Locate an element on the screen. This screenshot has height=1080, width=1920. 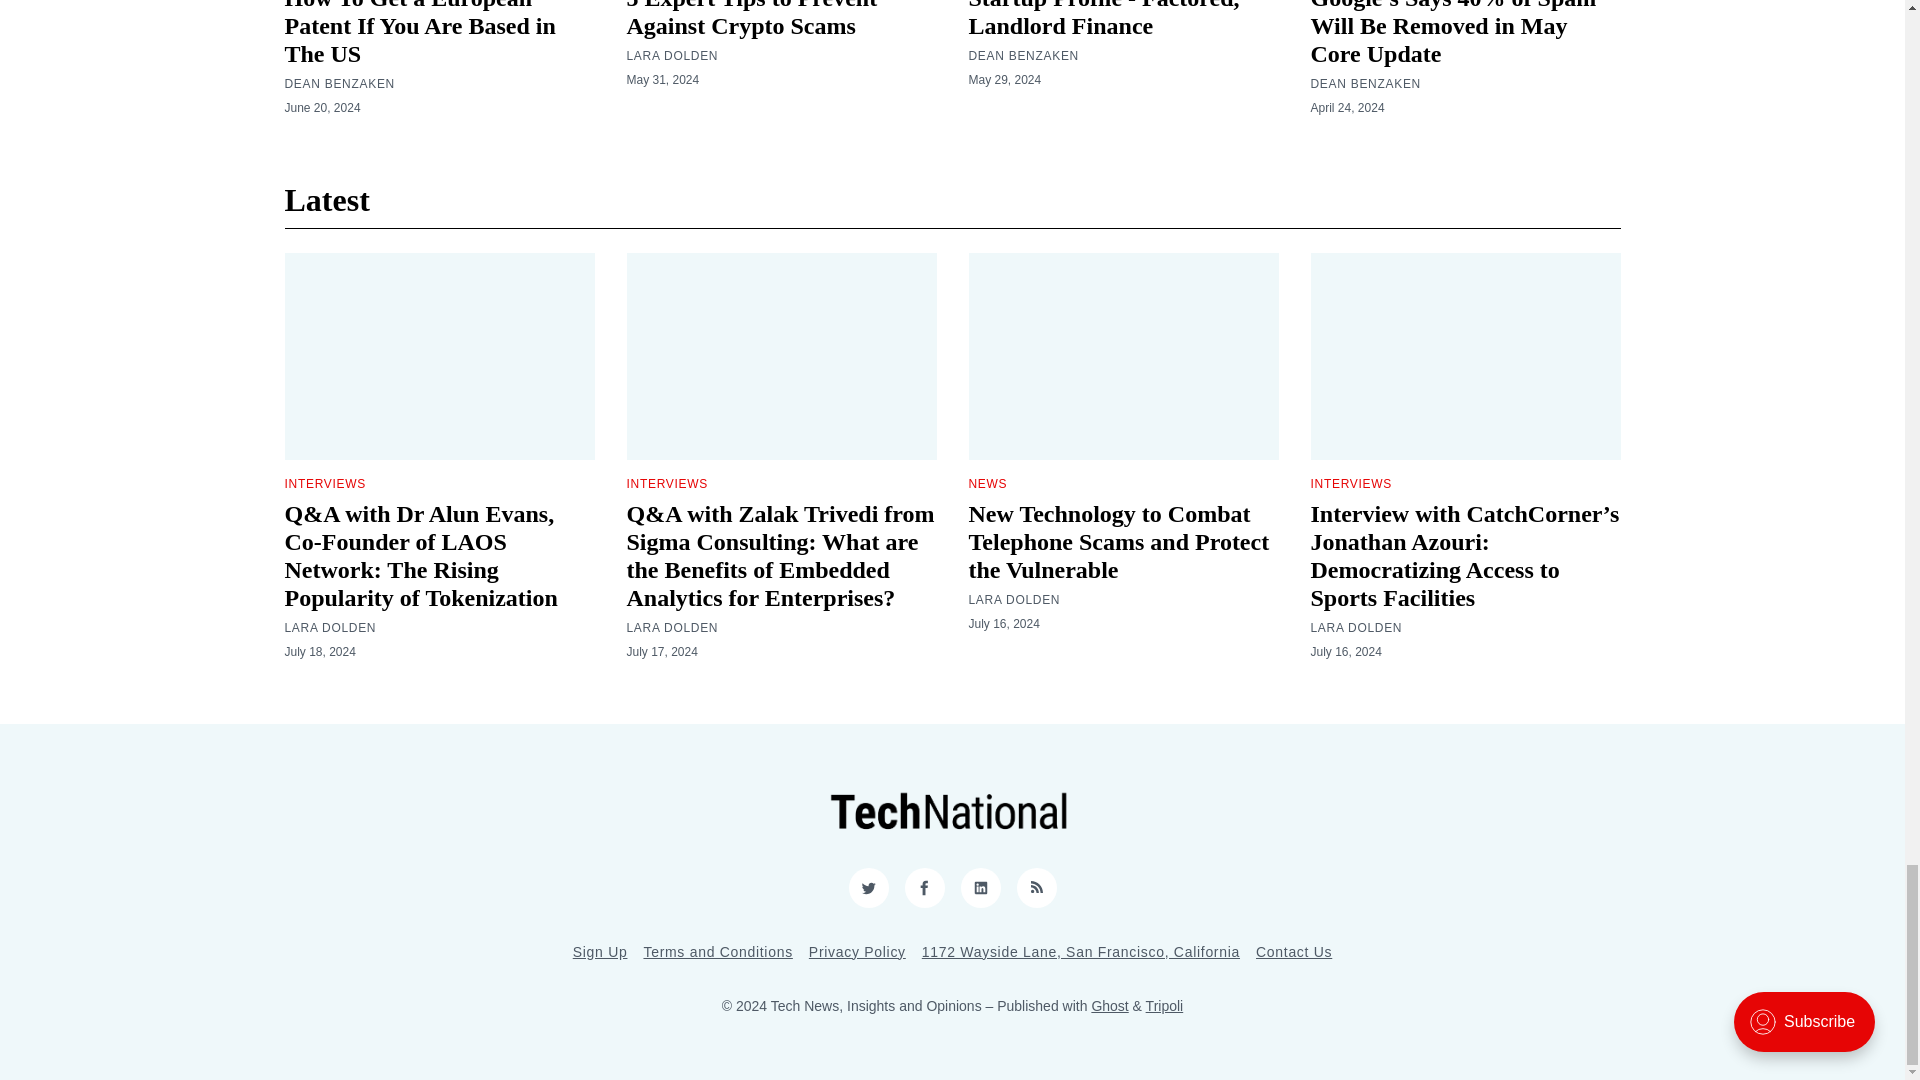
DEAN BENZAKEN is located at coordinates (1022, 55).